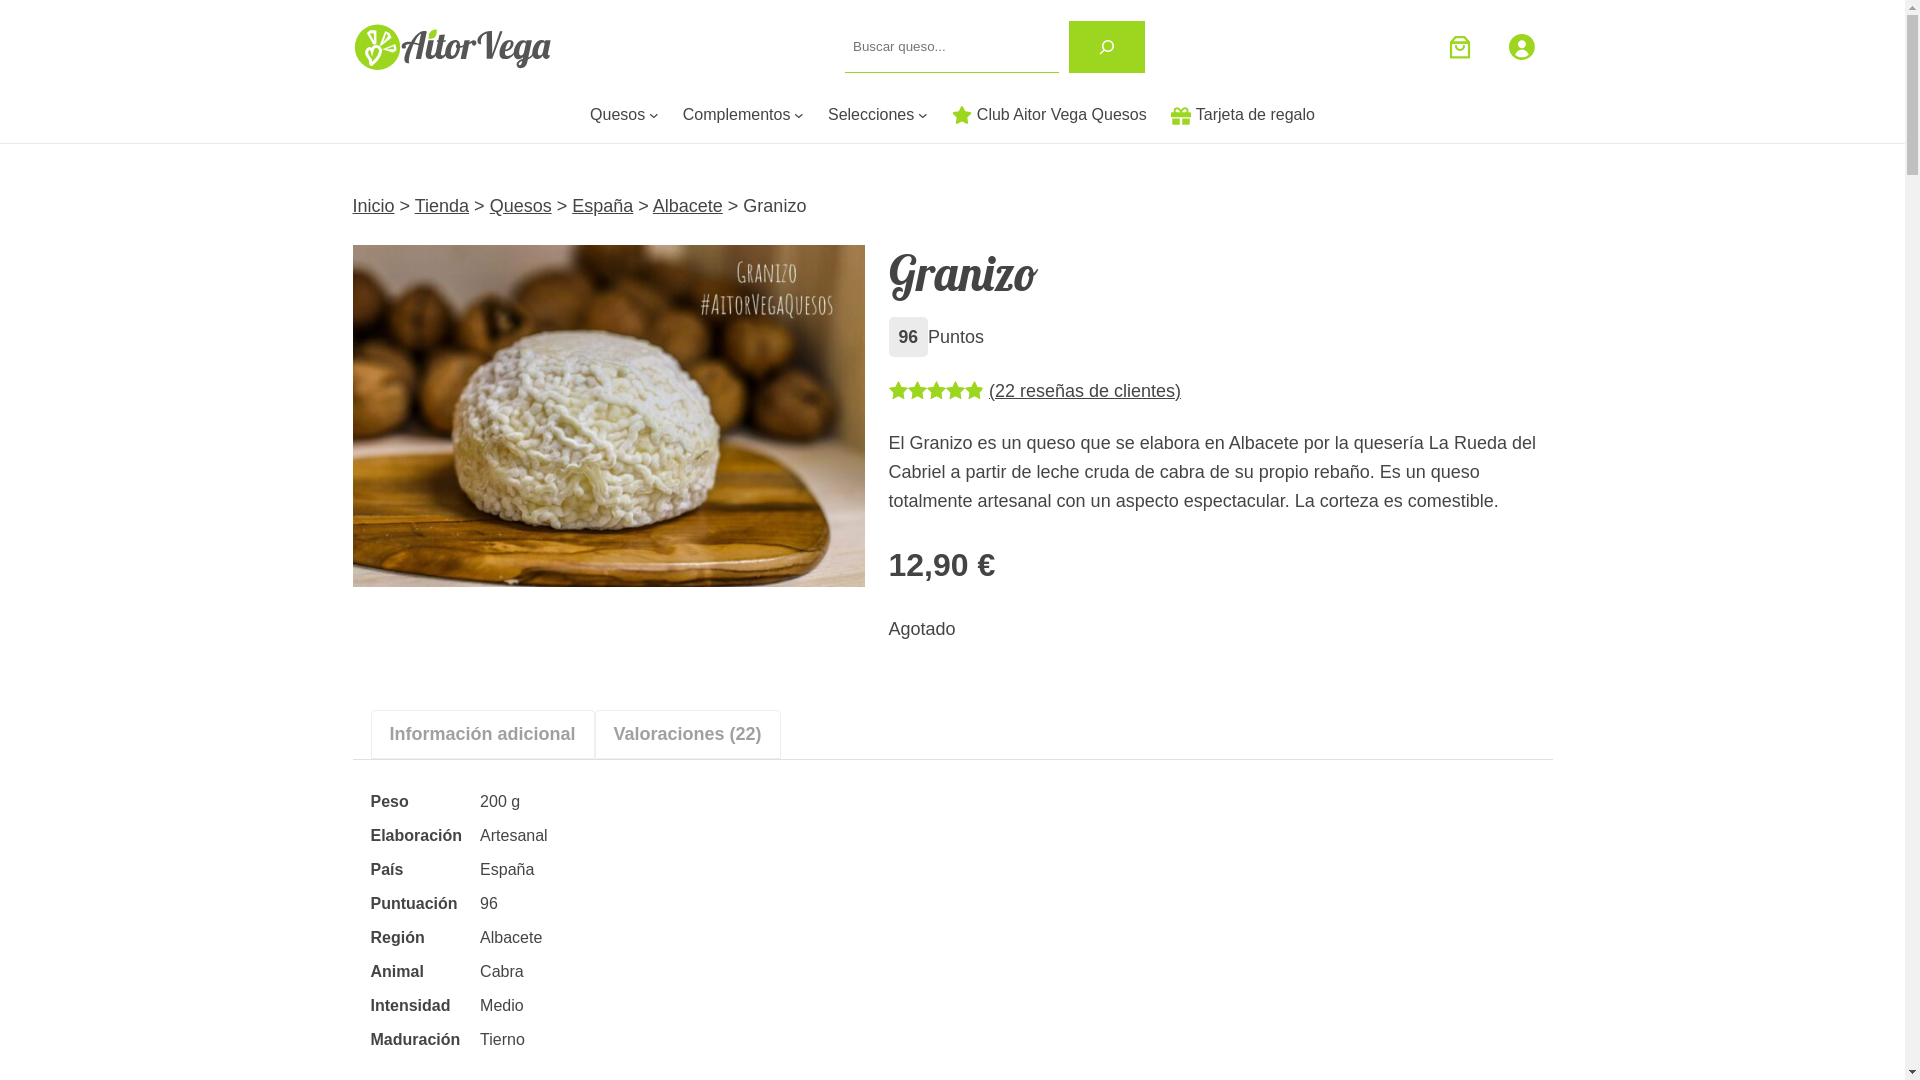  Describe the element at coordinates (688, 734) in the screenshot. I see `Valoraciones (22)` at that location.